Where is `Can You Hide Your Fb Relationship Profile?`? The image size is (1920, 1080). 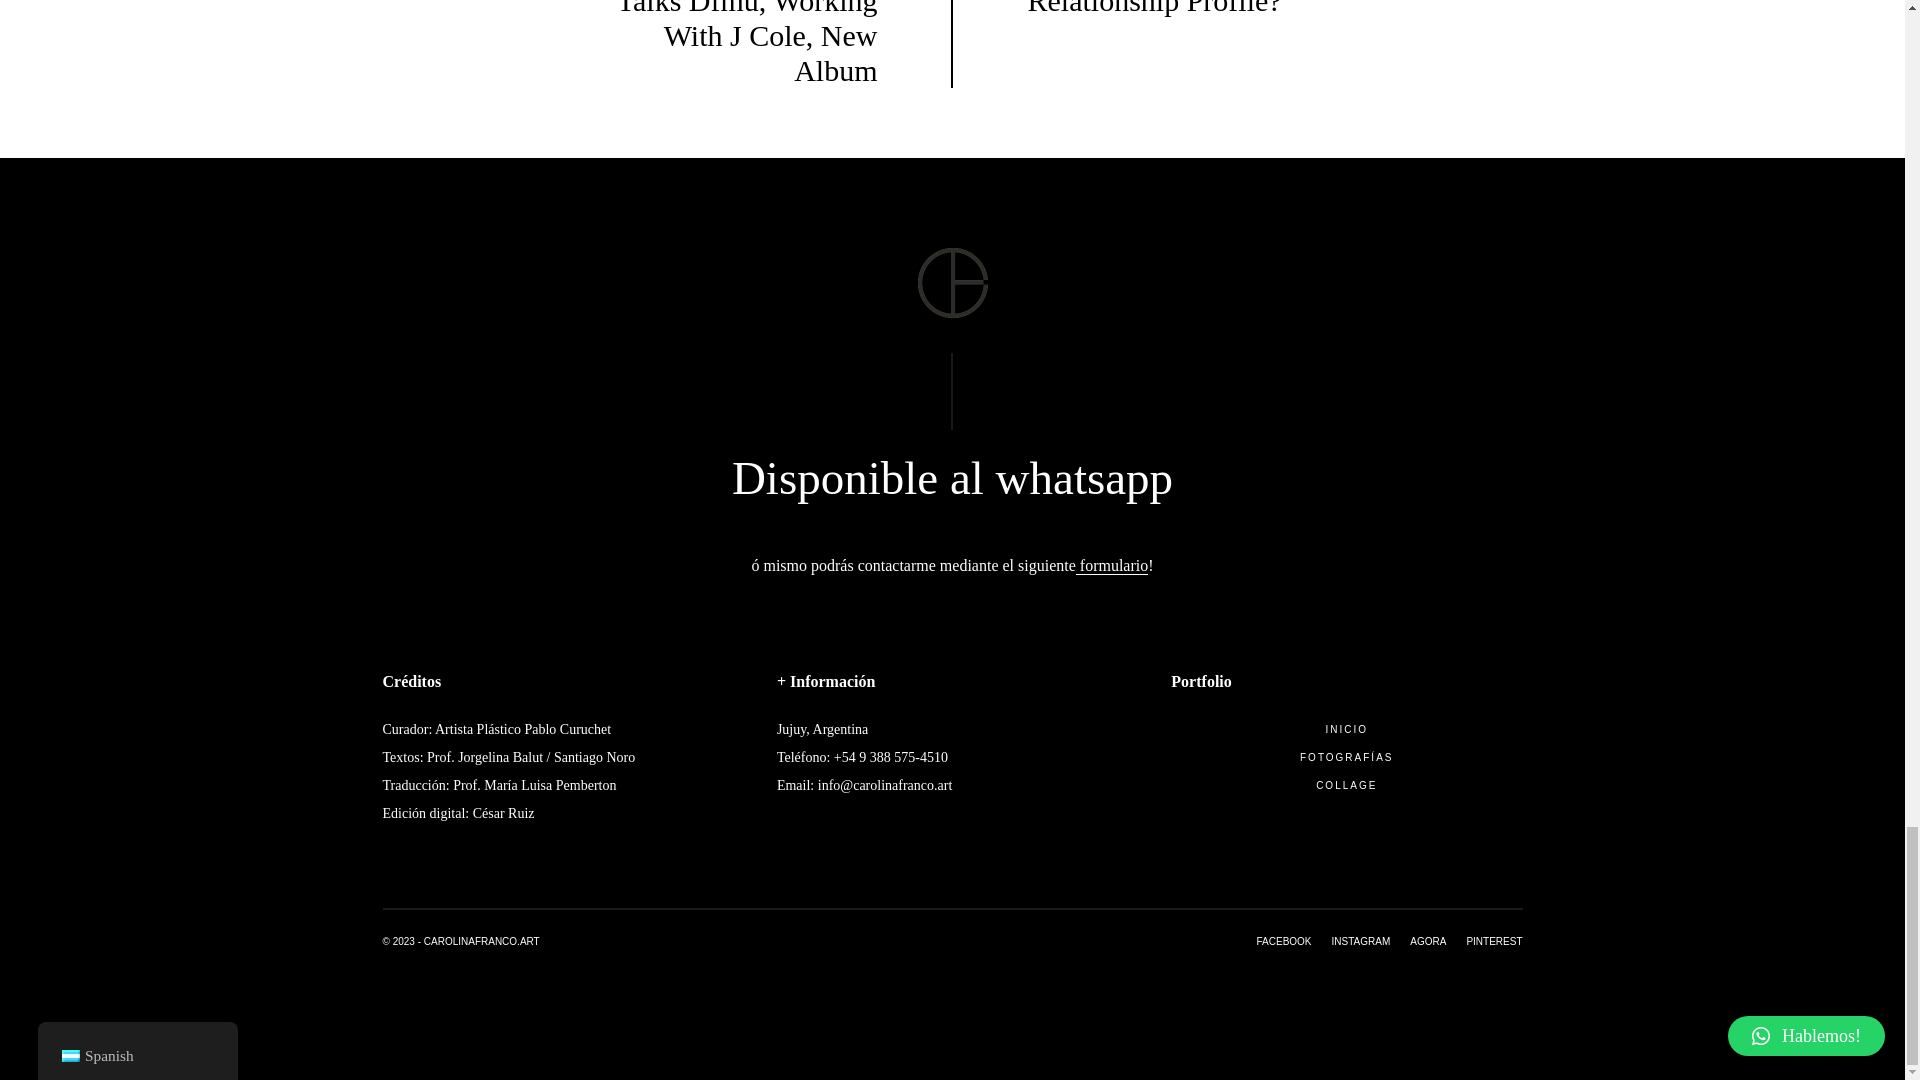
Can You Hide Your Fb Relationship Profile? is located at coordinates (1172, 9).